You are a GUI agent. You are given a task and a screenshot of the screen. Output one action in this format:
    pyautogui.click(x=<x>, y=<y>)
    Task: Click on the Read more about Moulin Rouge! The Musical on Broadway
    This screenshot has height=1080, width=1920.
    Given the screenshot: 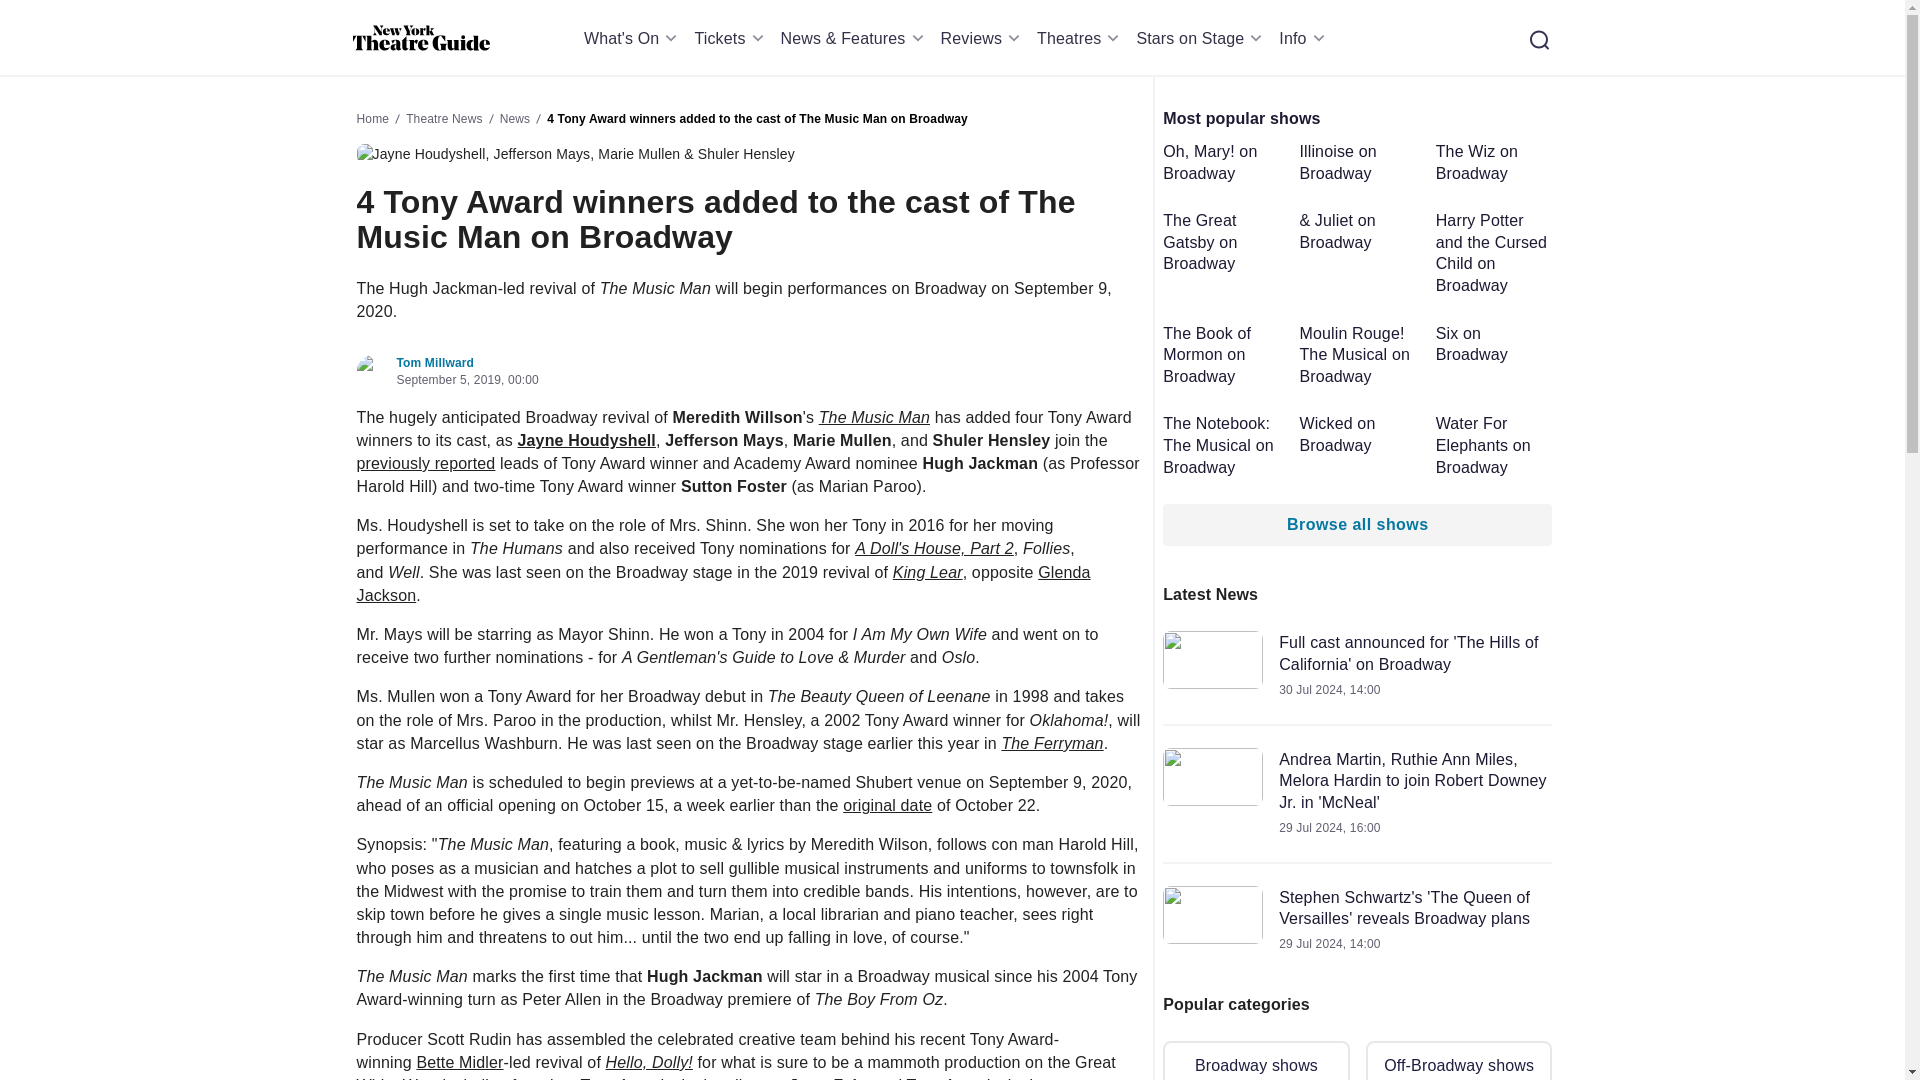 What is the action you would take?
    pyautogui.click(x=1358, y=354)
    